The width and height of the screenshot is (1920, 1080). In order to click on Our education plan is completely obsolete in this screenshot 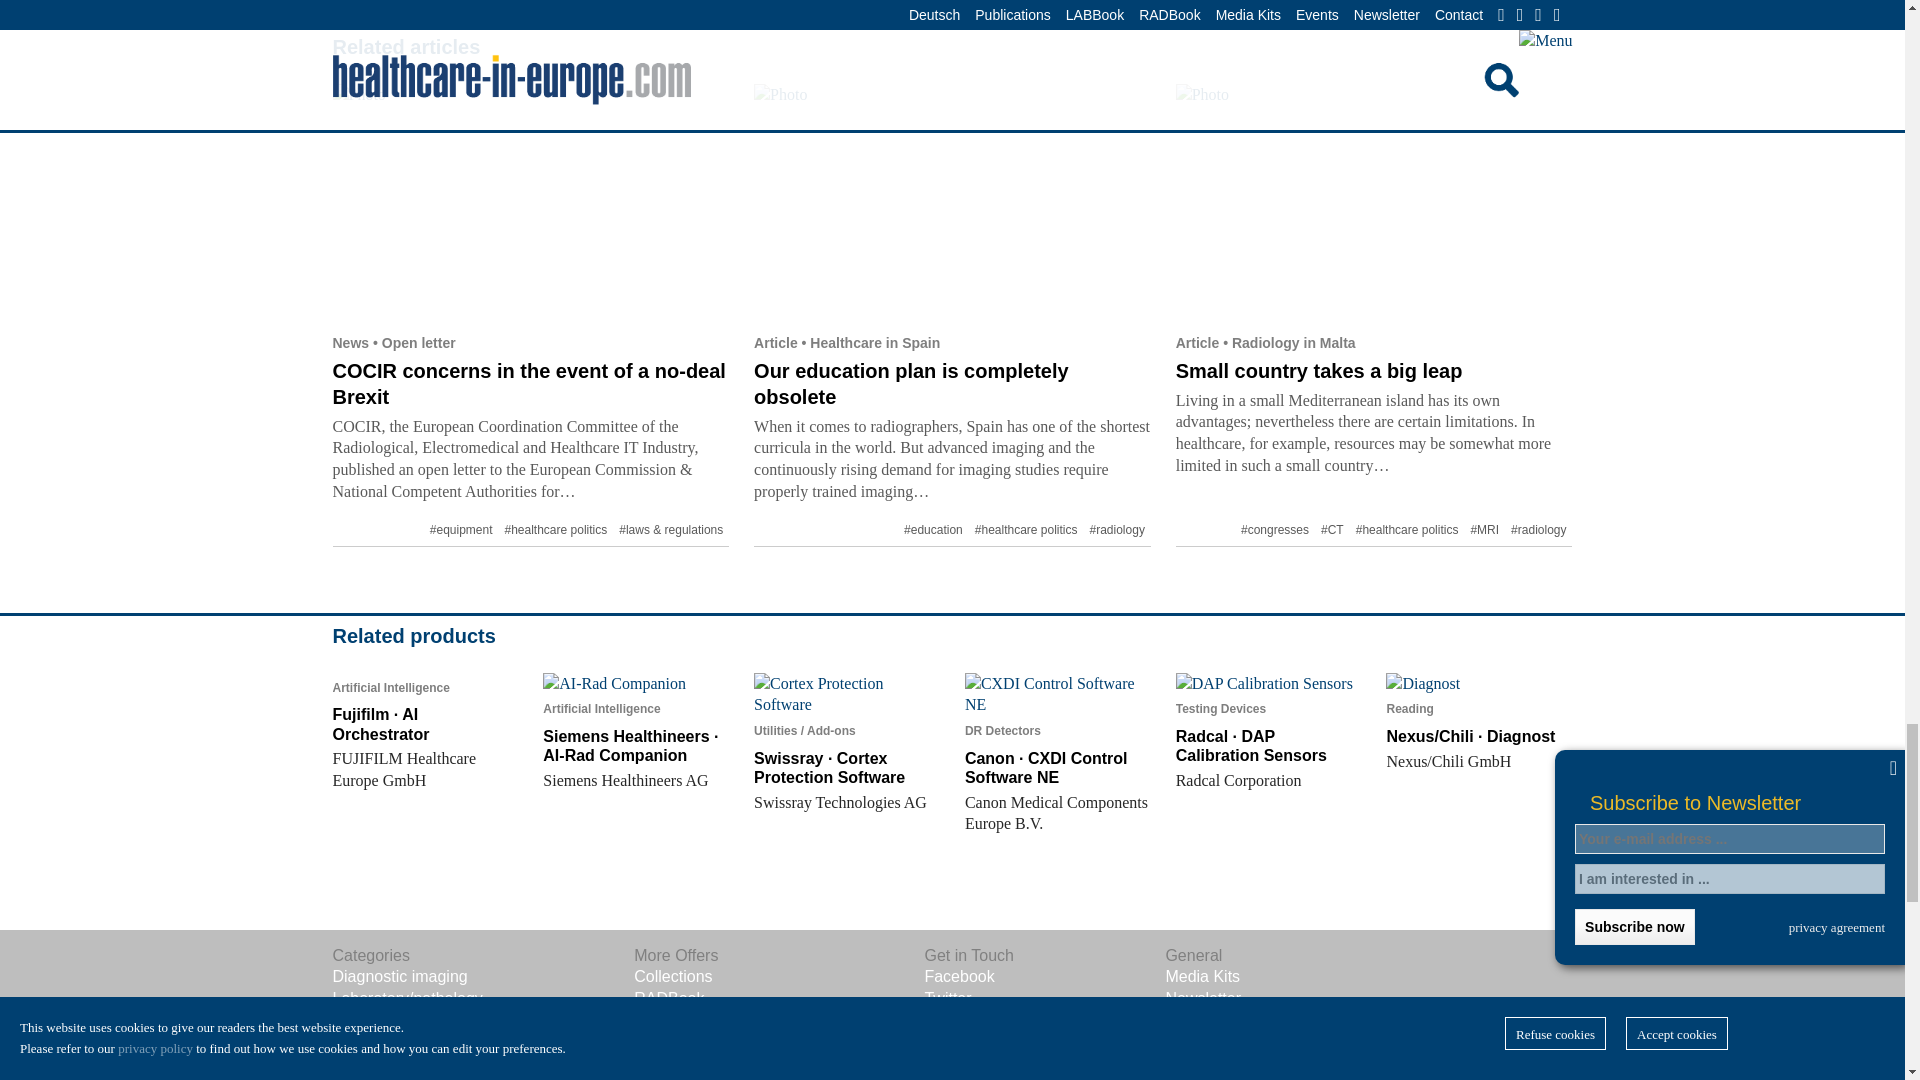, I will do `click(952, 202)`.